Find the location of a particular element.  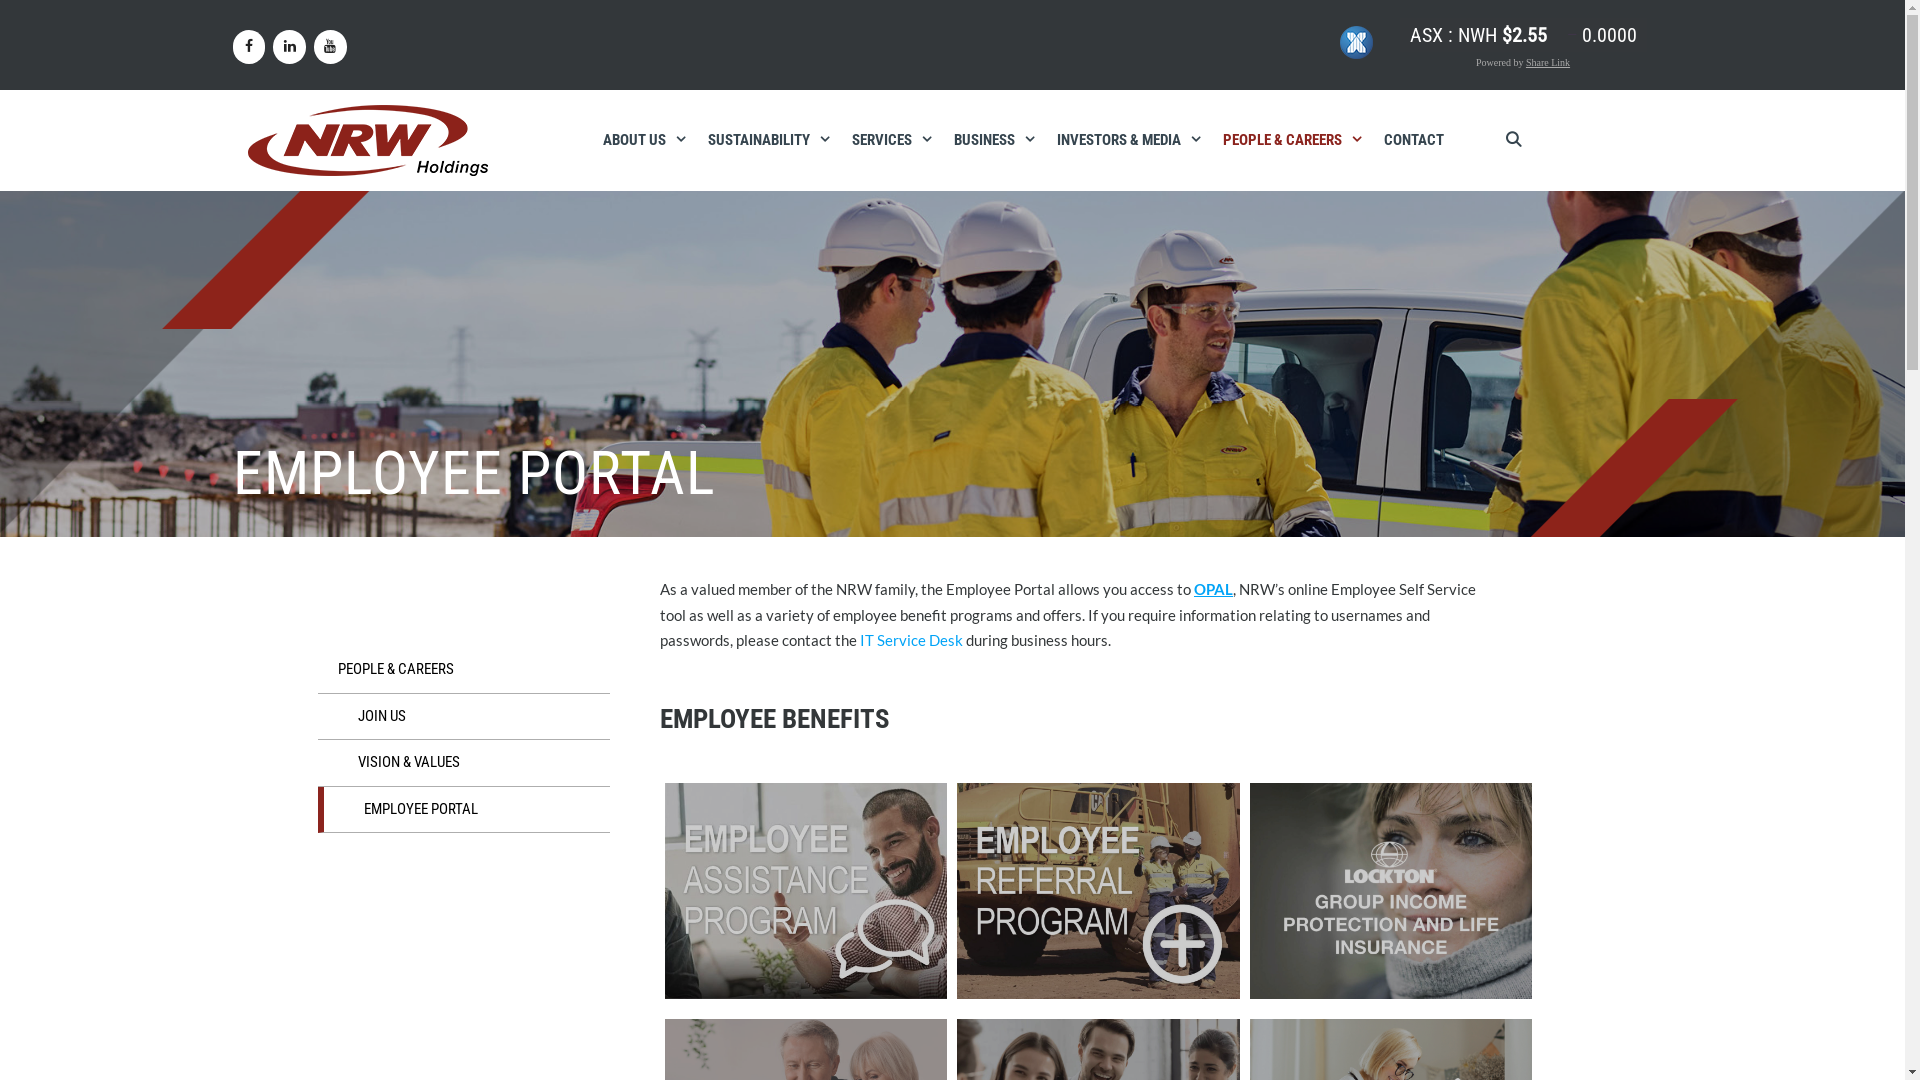

BUSINESS is located at coordinates (996, 140).